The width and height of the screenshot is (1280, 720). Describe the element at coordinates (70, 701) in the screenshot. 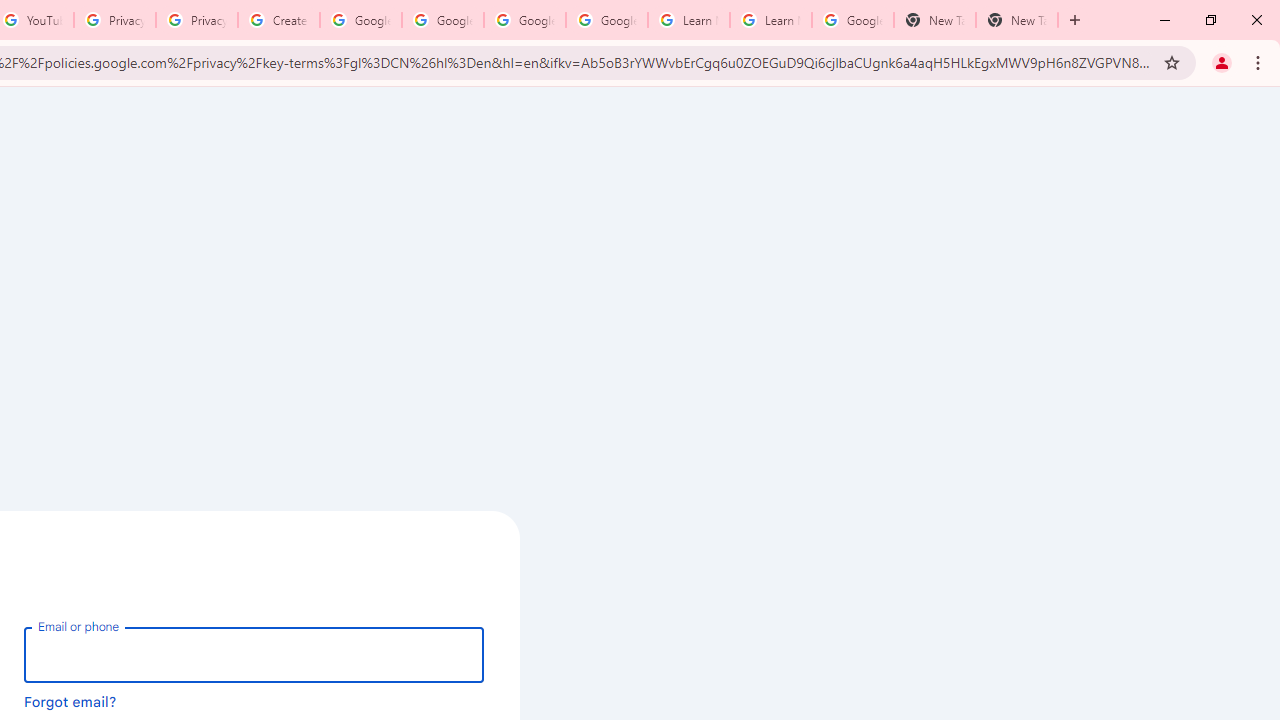

I see `Forgot email?` at that location.